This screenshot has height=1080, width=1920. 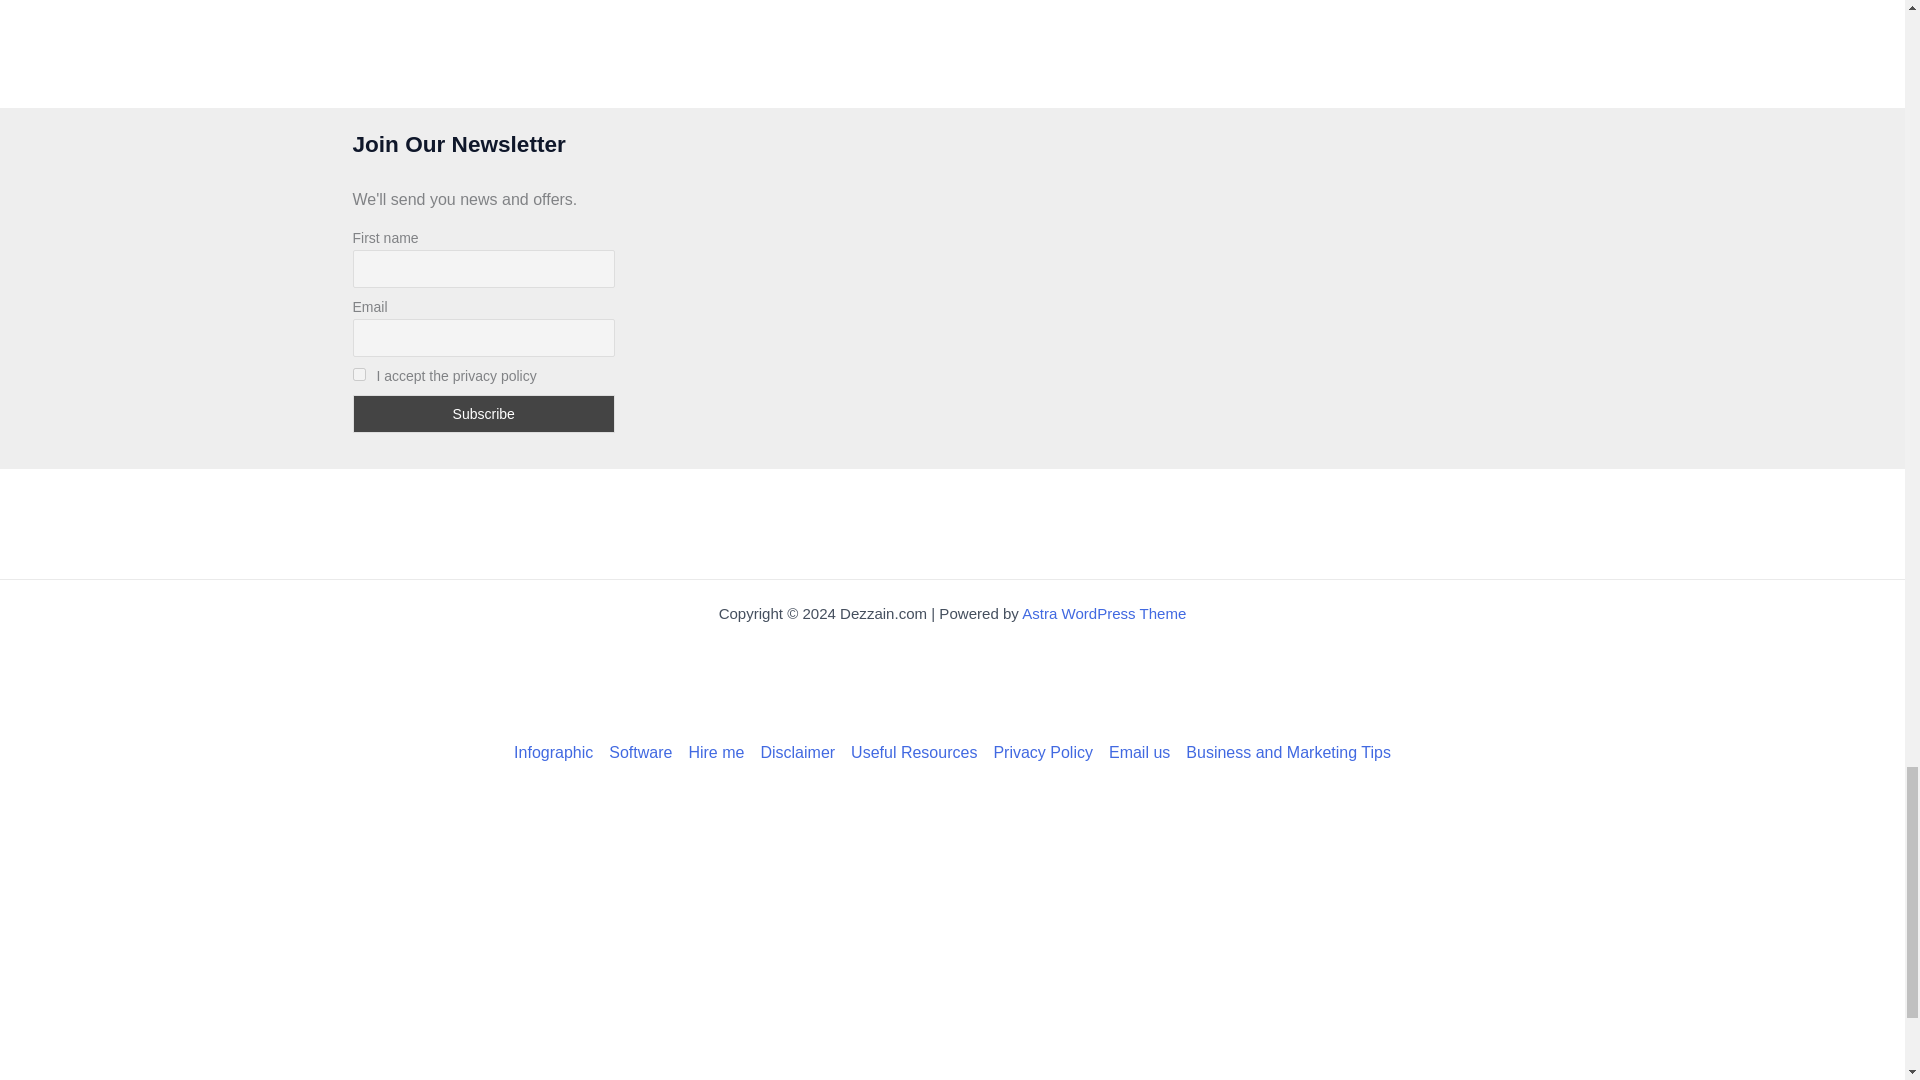 What do you see at coordinates (951, 49) in the screenshot?
I see `Advertisement` at bounding box center [951, 49].